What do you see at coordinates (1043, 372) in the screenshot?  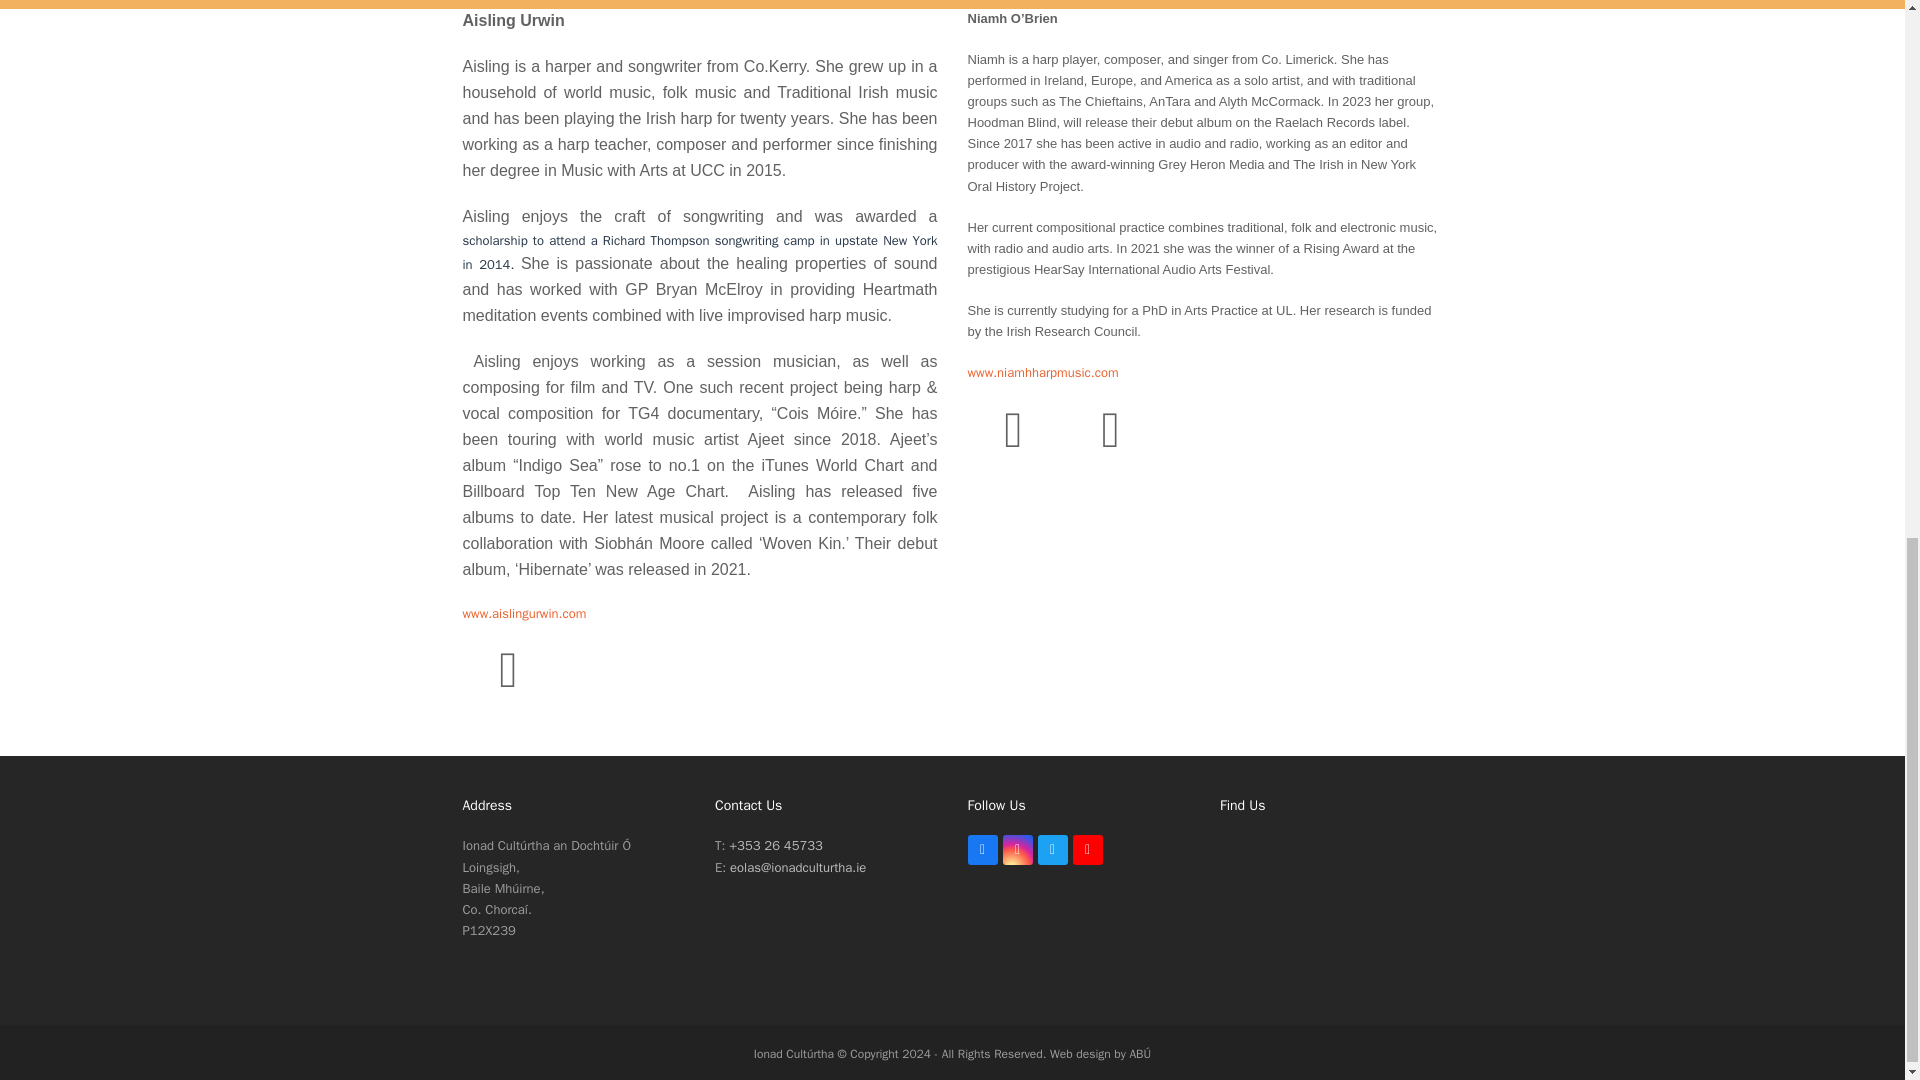 I see `www.niamhharpmusic.com` at bounding box center [1043, 372].